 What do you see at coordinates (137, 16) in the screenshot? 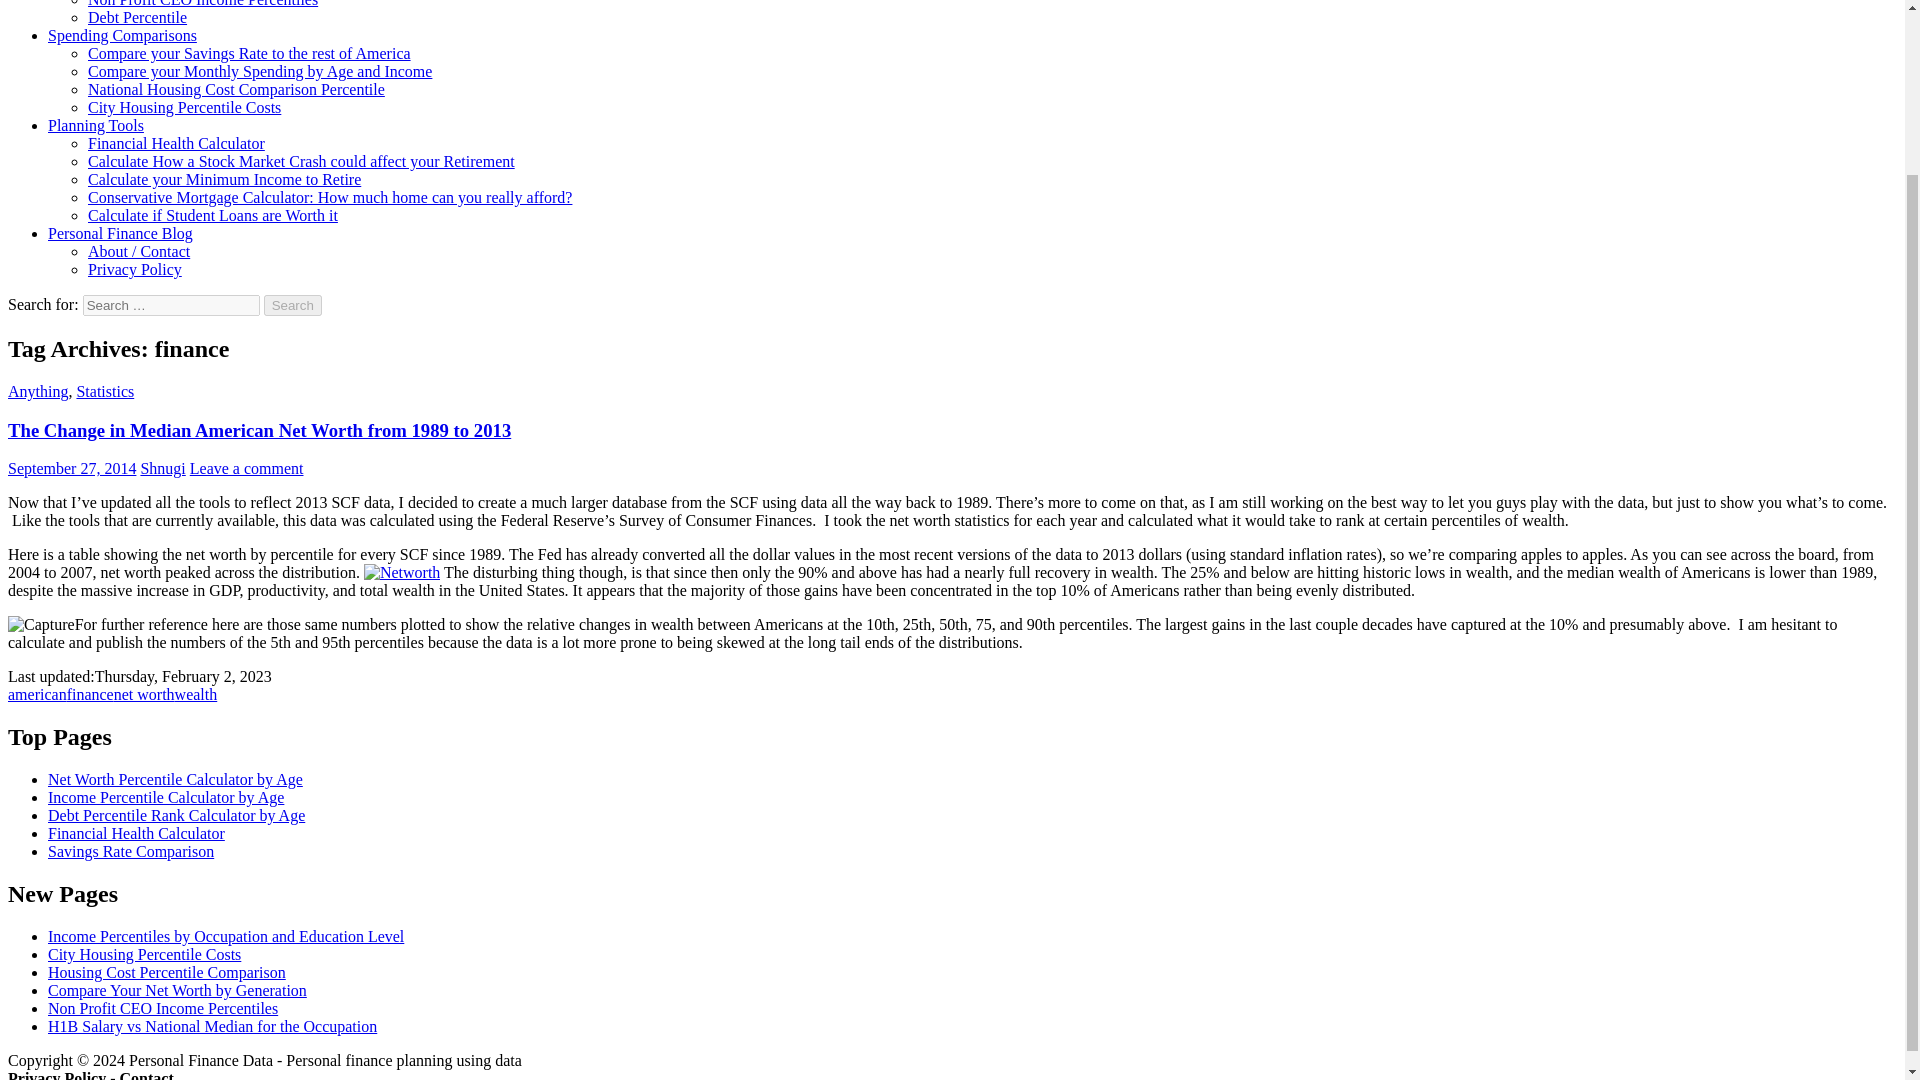
I see `Debt Percentile` at bounding box center [137, 16].